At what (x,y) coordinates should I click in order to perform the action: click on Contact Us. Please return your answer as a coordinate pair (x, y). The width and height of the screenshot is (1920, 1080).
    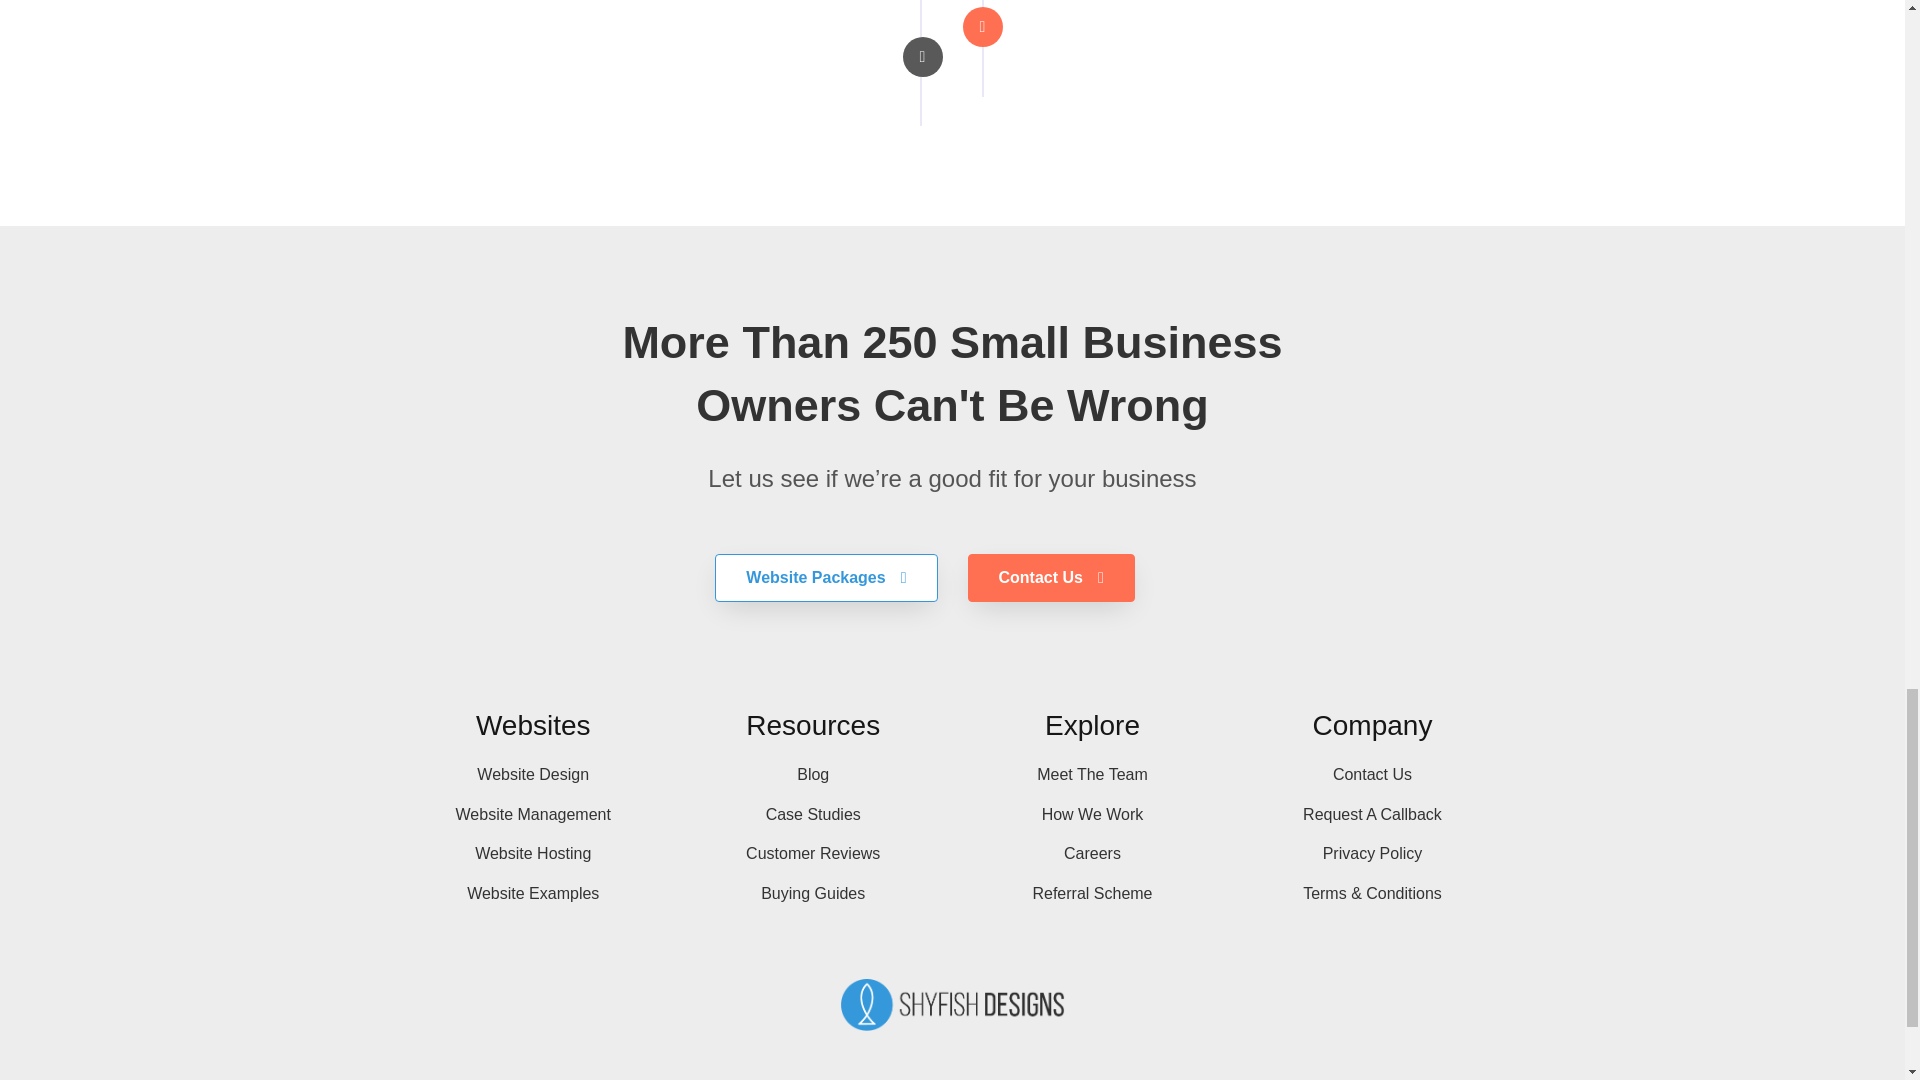
    Looking at the image, I should click on (1050, 578).